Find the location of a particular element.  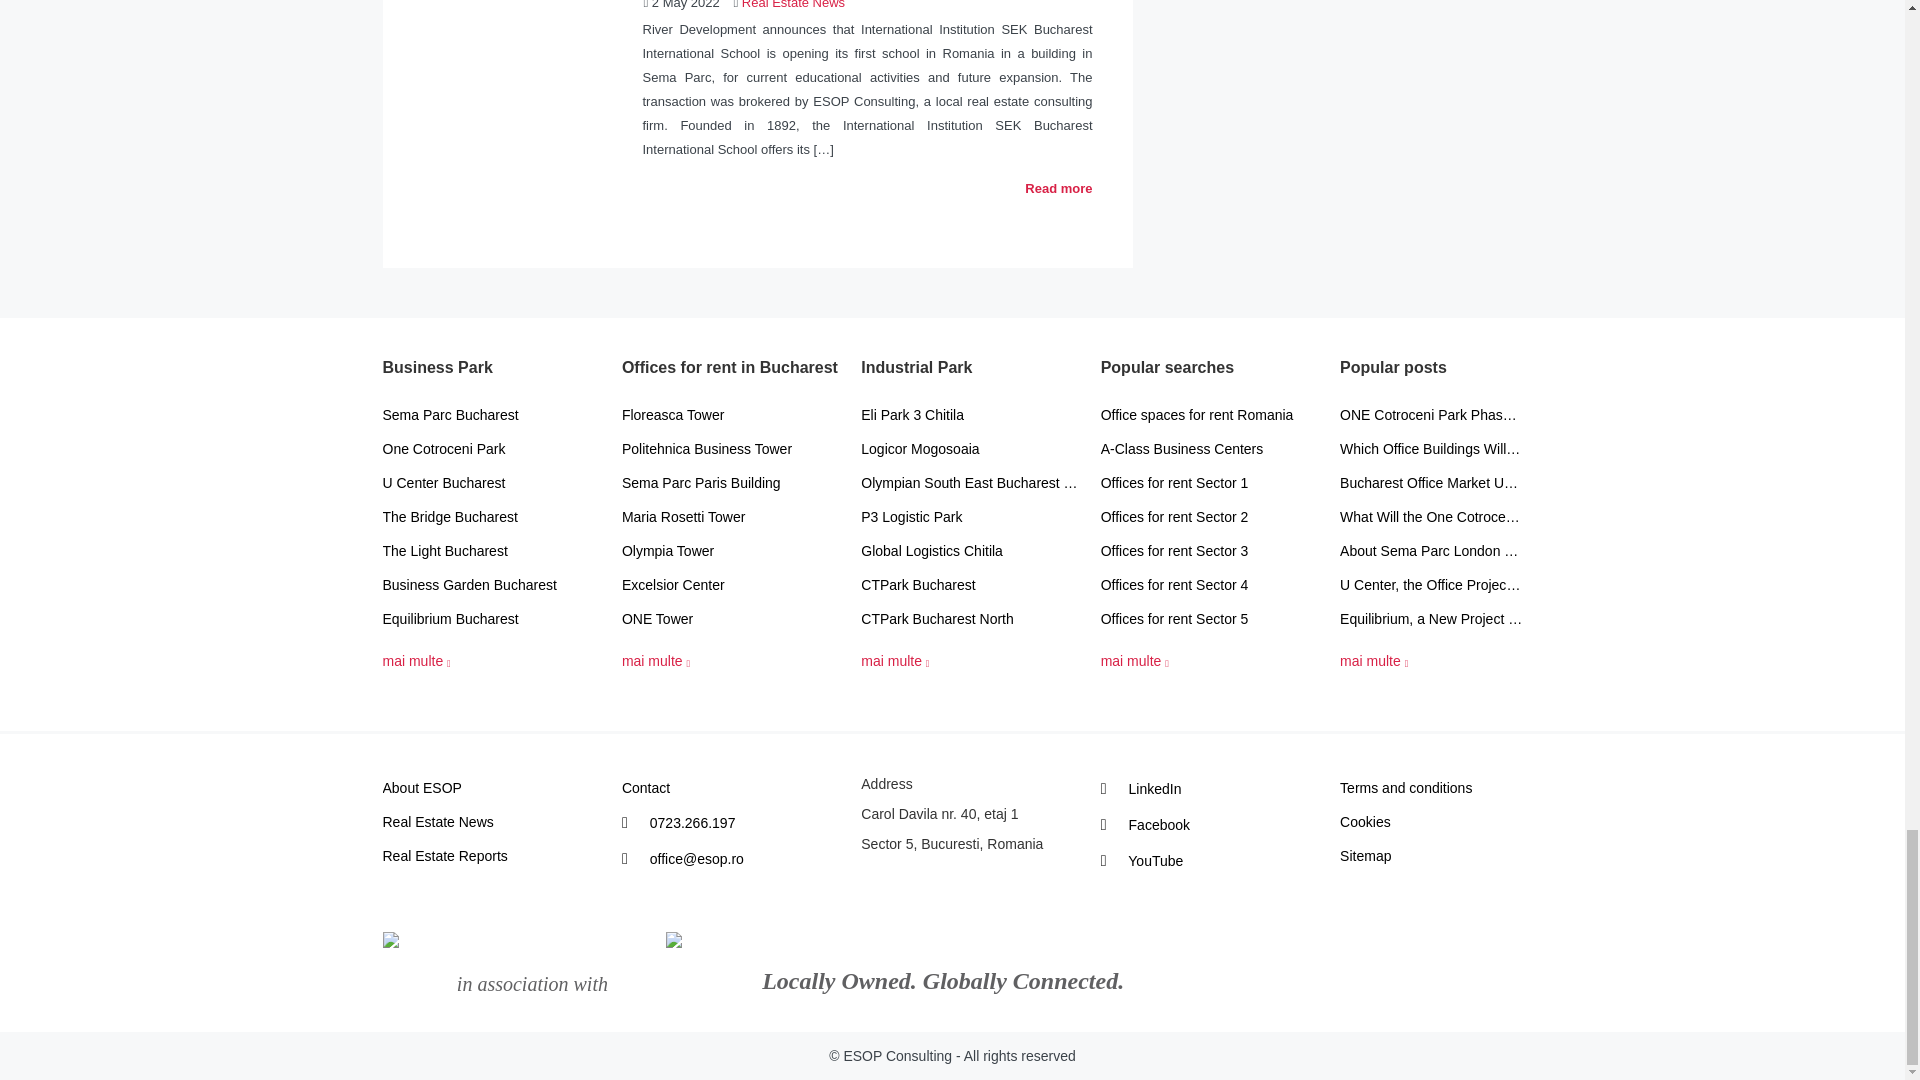

Excelsior Center is located at coordinates (731, 584).